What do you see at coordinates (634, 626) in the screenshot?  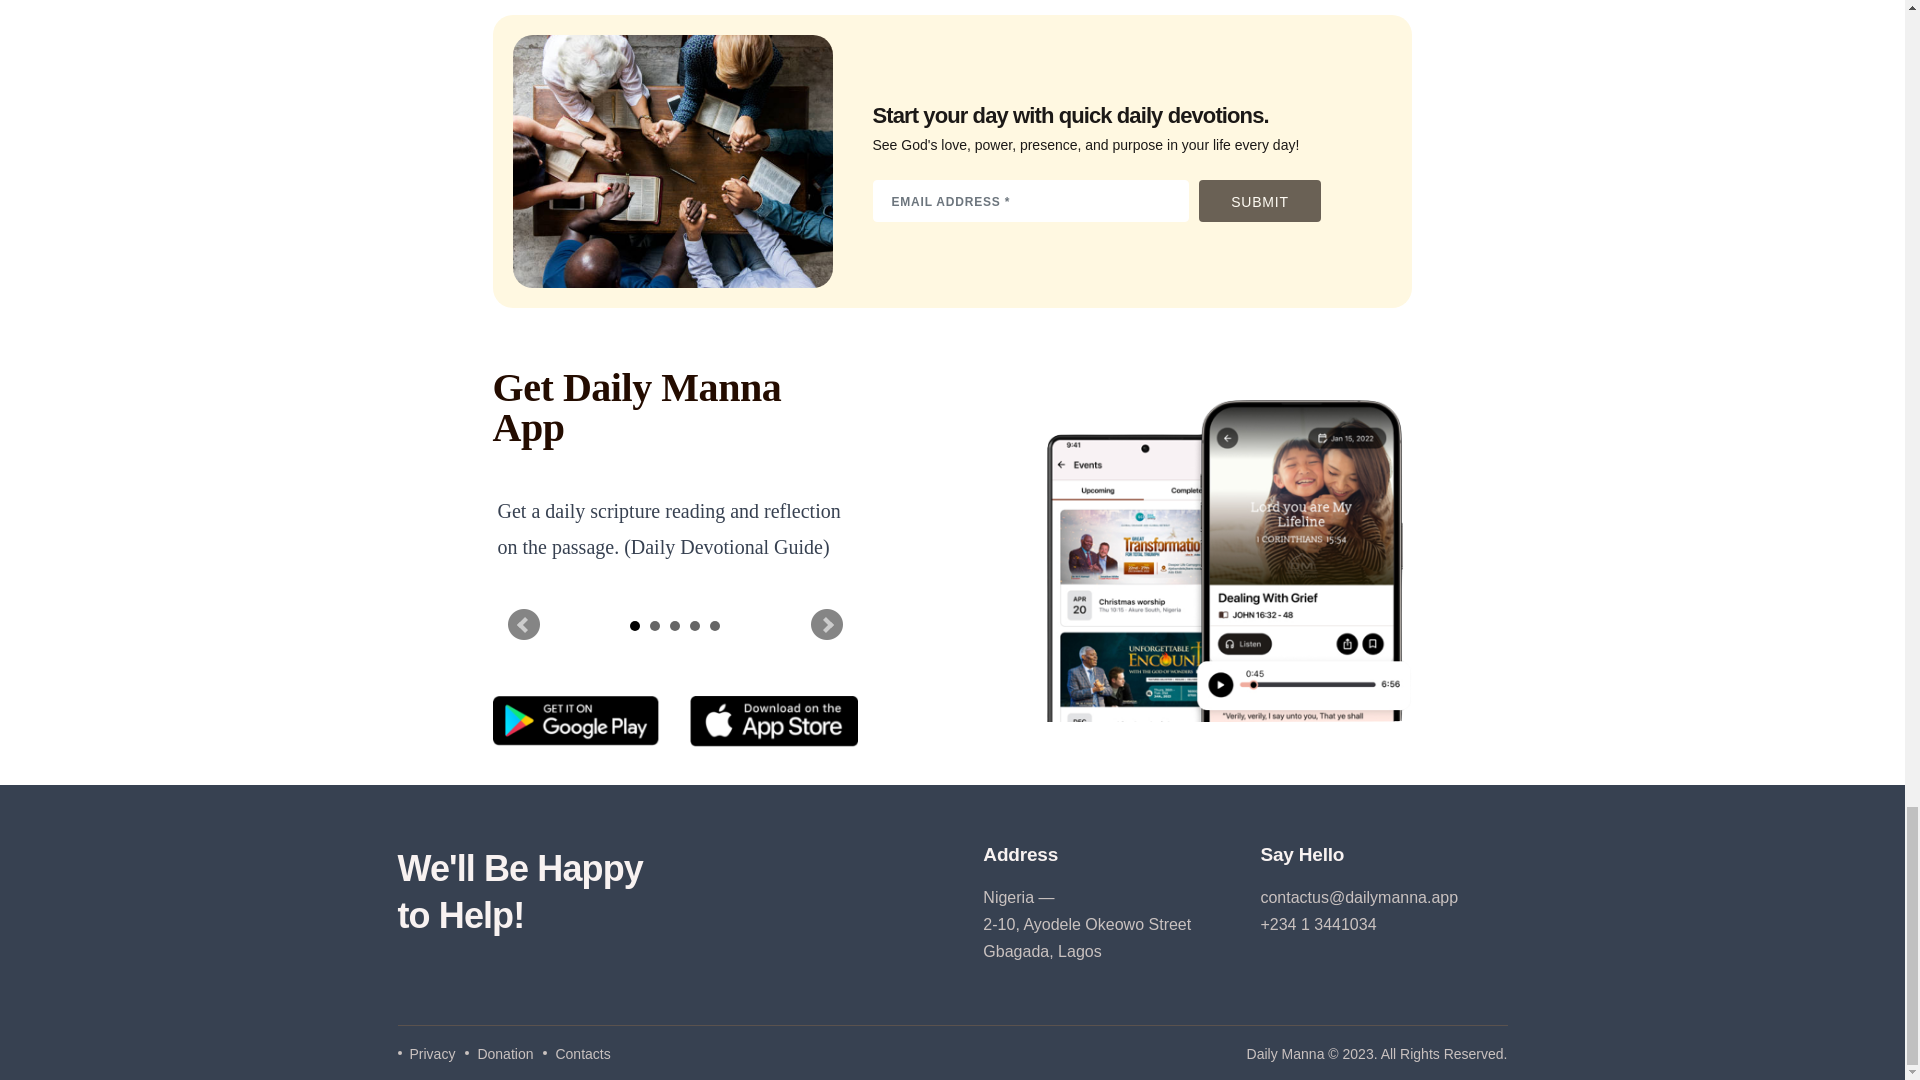 I see `1` at bounding box center [634, 626].